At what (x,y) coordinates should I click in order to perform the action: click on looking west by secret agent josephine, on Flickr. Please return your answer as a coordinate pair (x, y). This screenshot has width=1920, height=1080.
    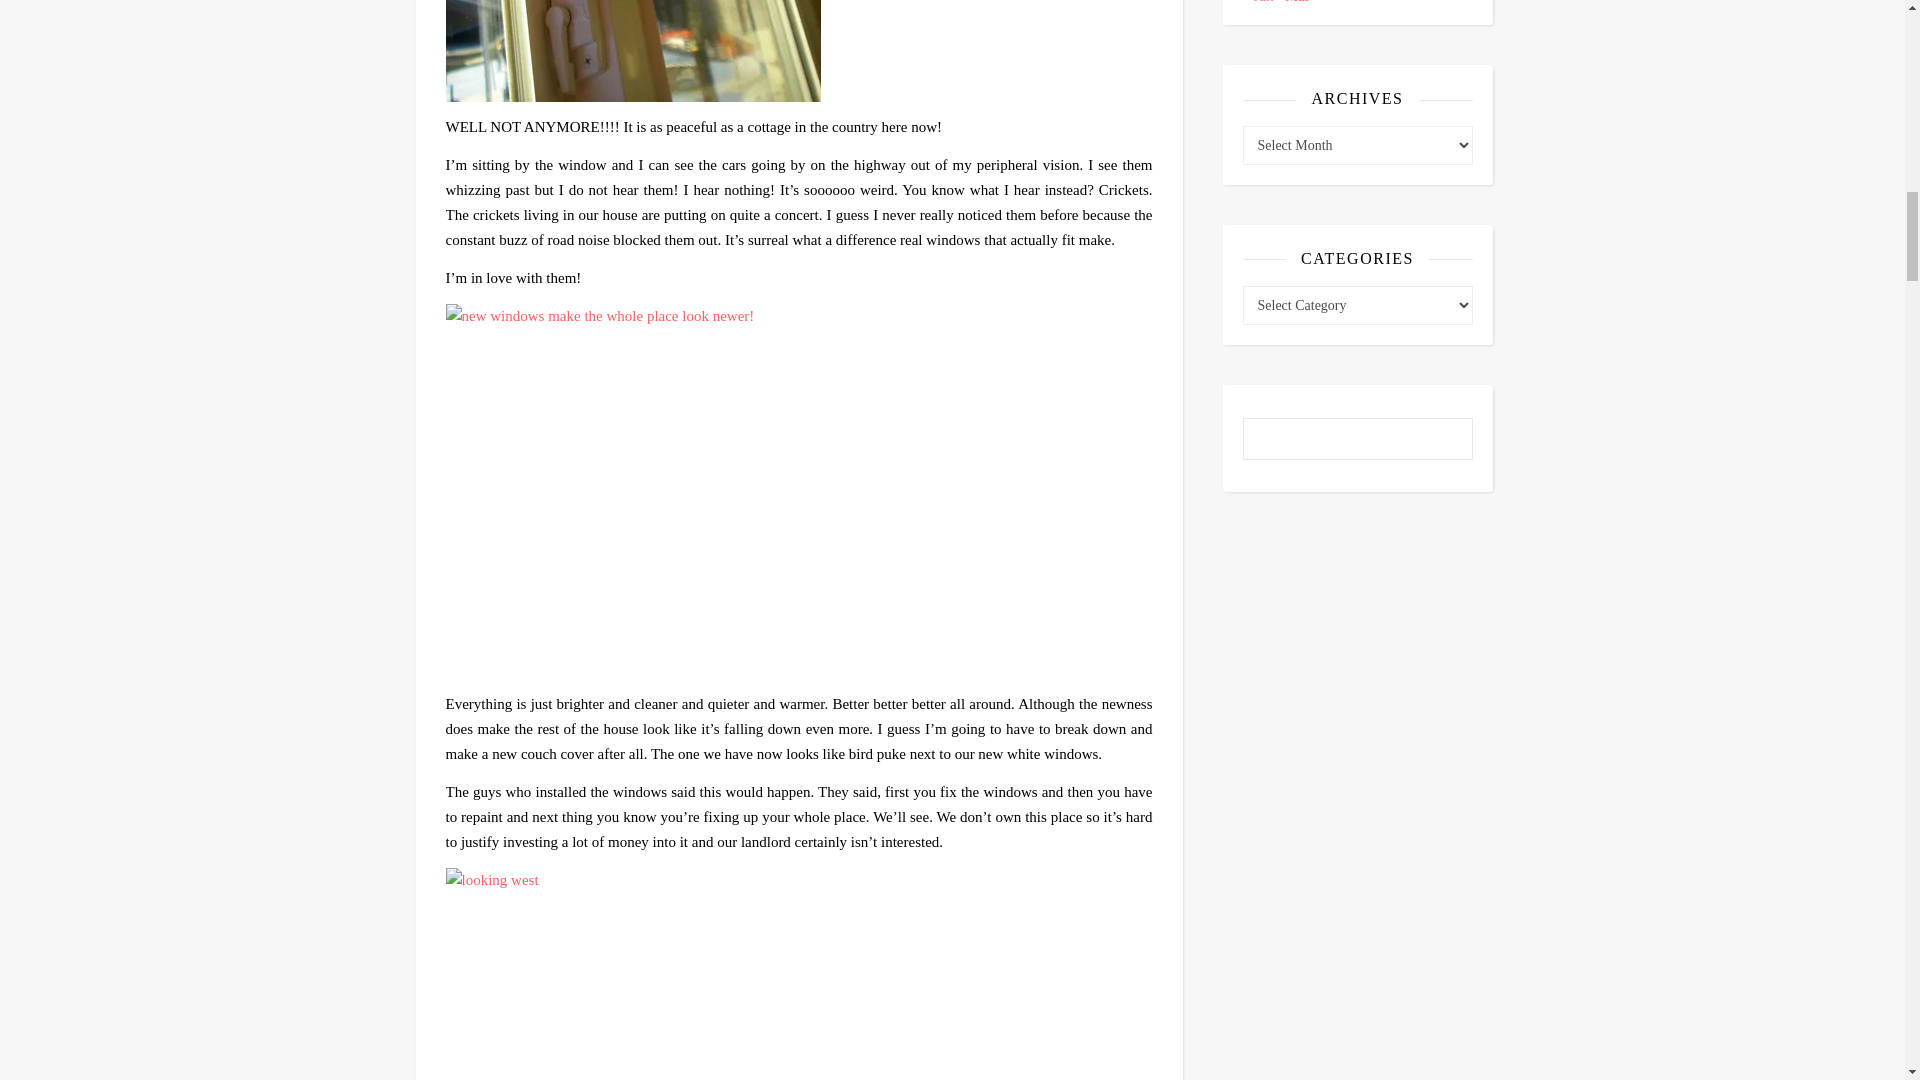
    Looking at the image, I should click on (799, 974).